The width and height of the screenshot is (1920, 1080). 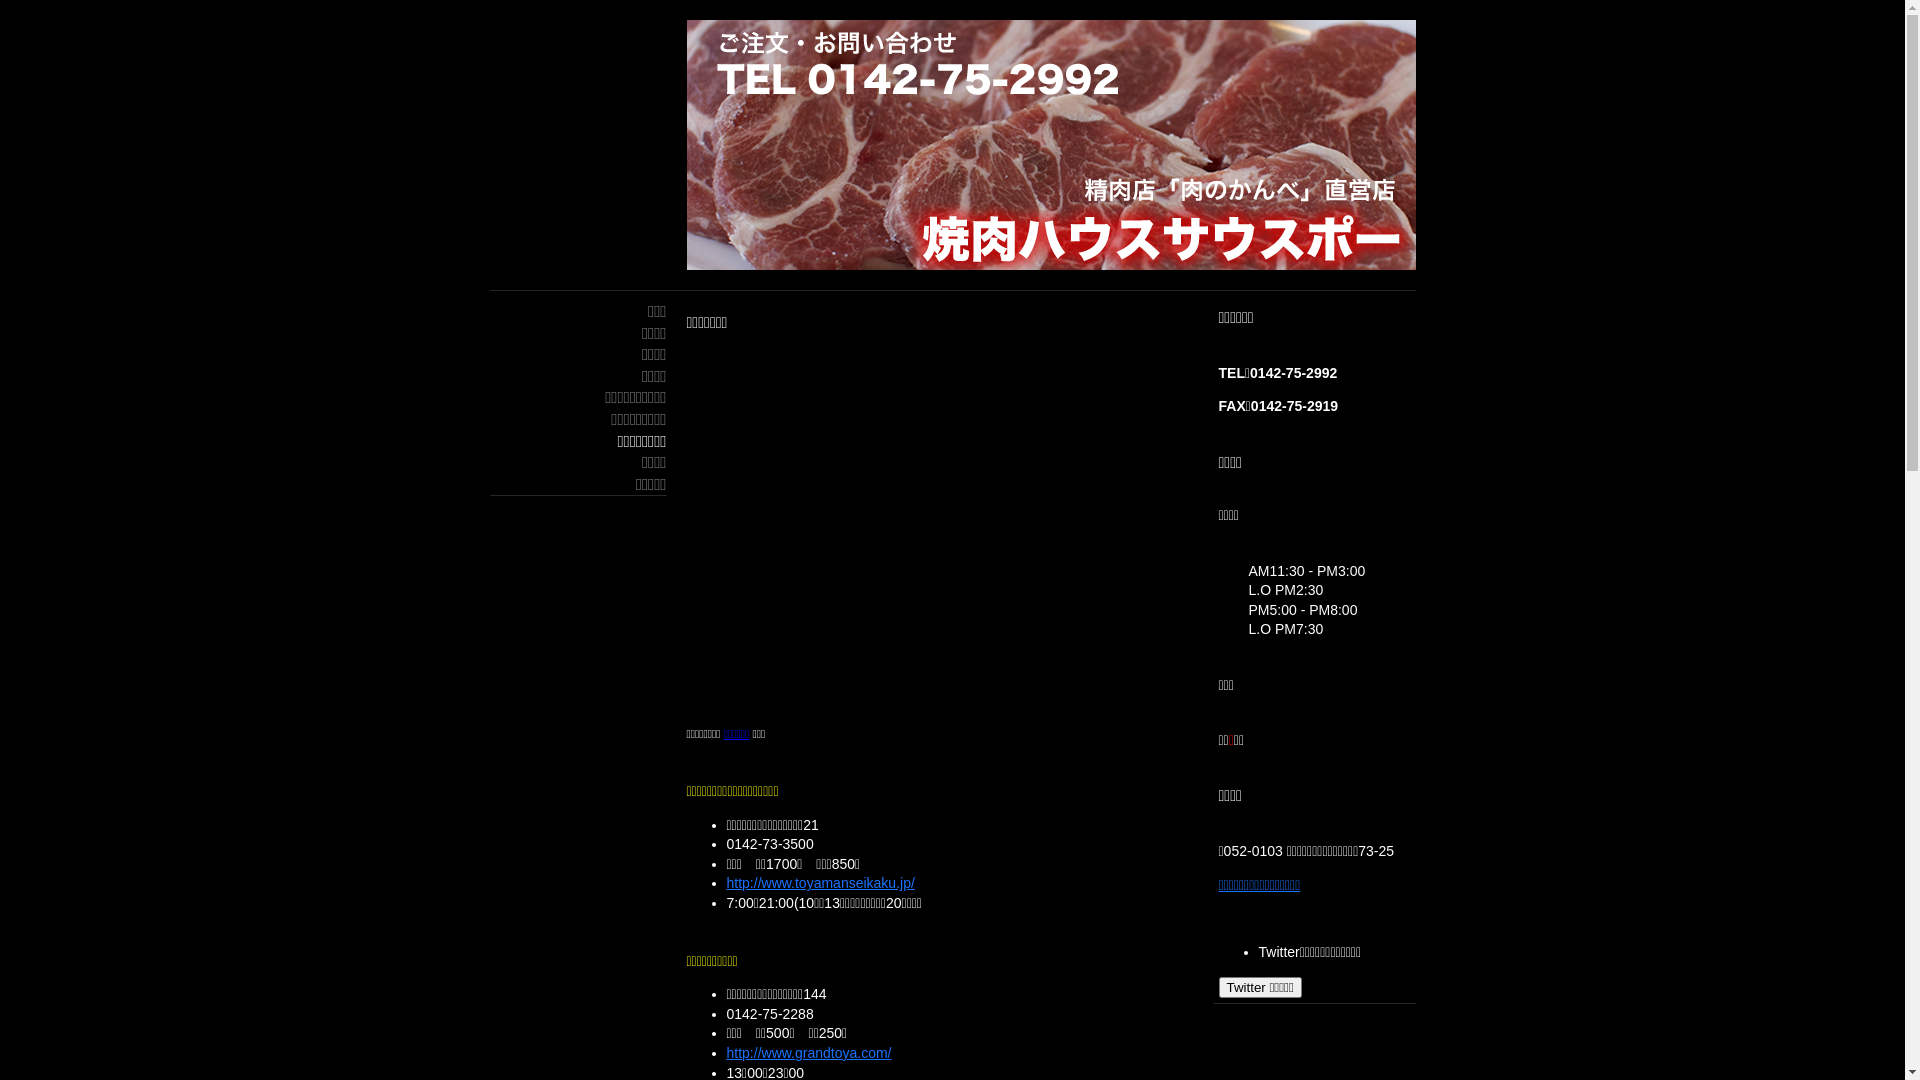 What do you see at coordinates (820, 883) in the screenshot?
I see `http://www.toyamanseikaku.jp/` at bounding box center [820, 883].